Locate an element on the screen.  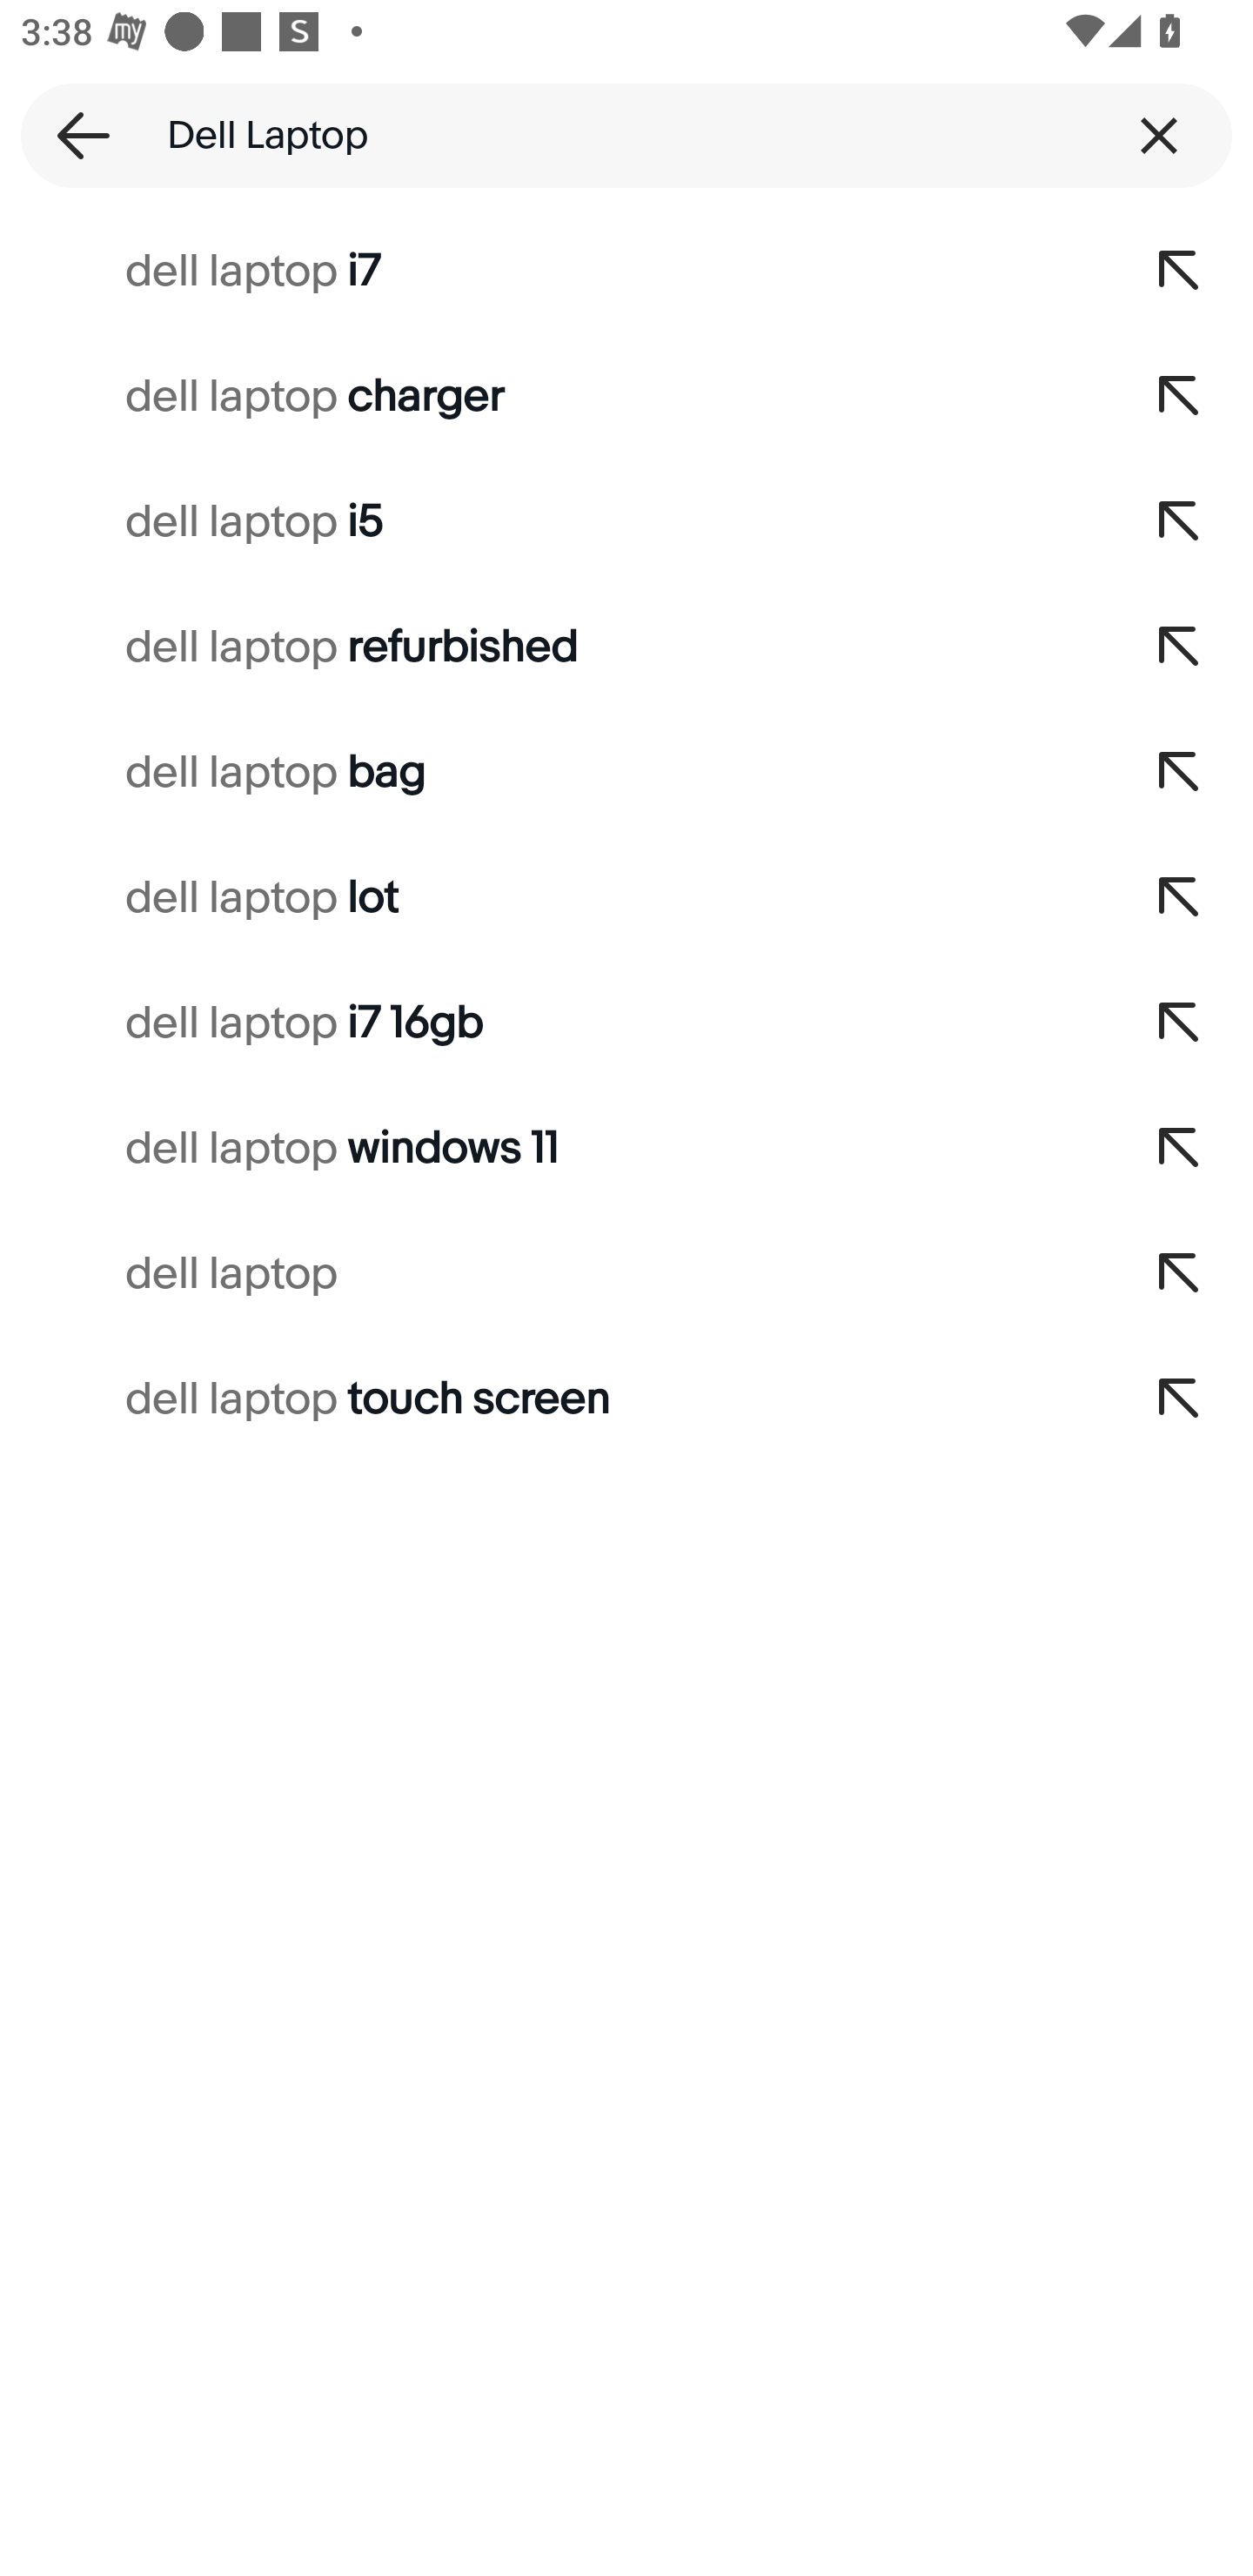
dell laptop charger is located at coordinates (553, 396).